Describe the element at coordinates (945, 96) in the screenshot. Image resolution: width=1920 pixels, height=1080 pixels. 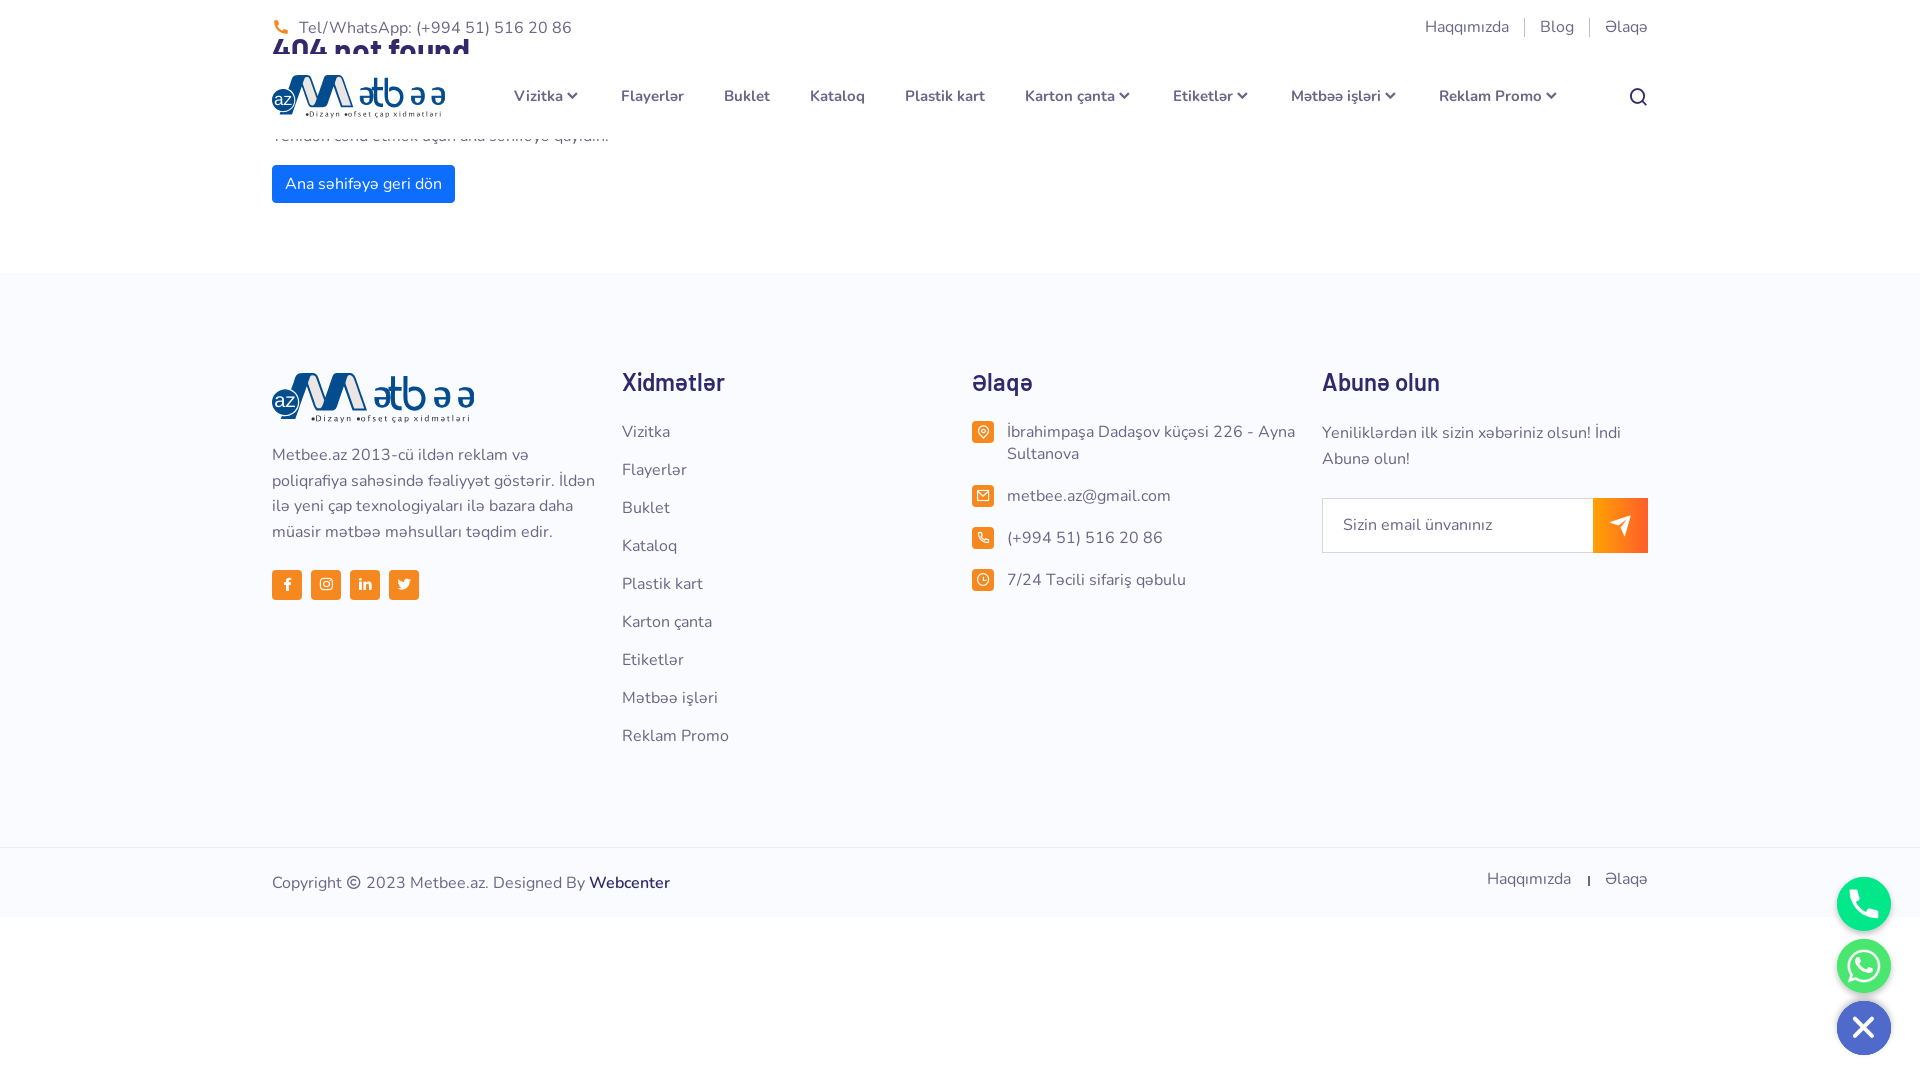
I see `Plastik kart` at that location.